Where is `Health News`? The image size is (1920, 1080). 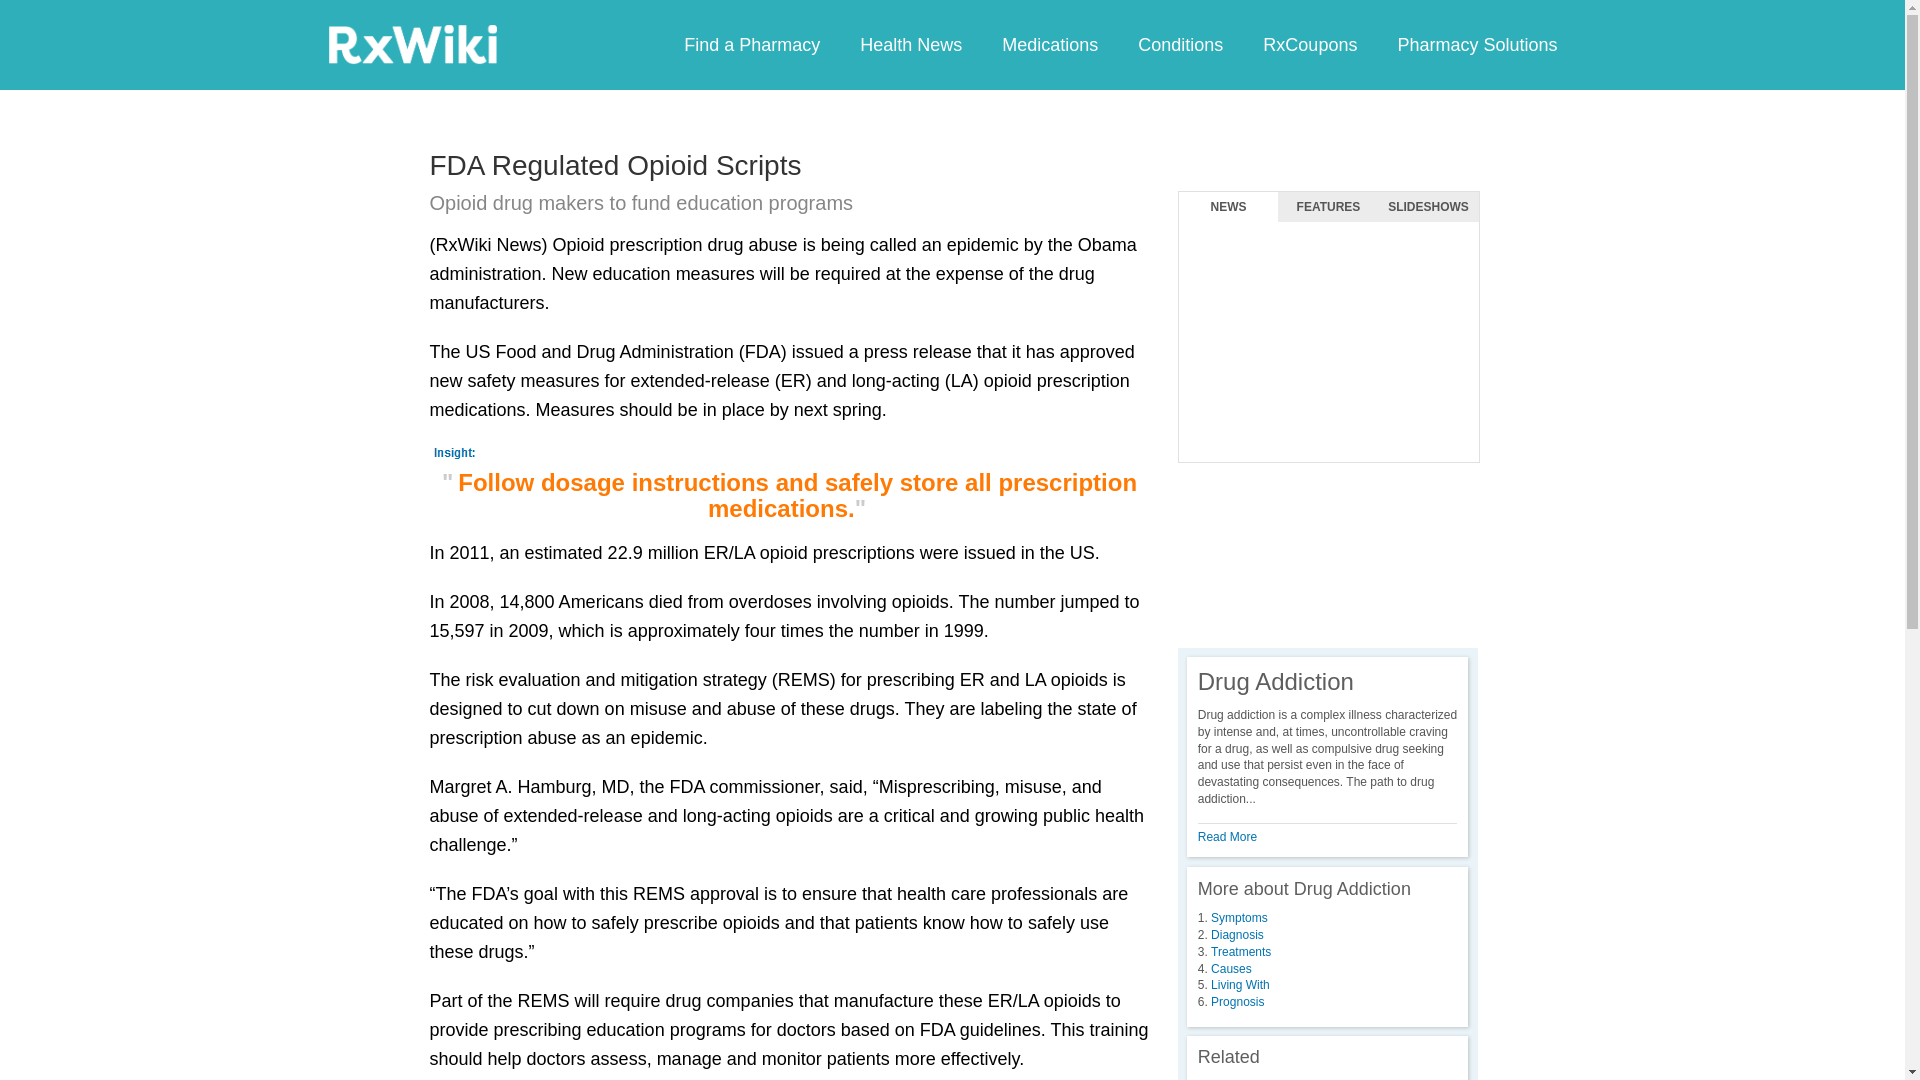
Health News is located at coordinates (910, 44).